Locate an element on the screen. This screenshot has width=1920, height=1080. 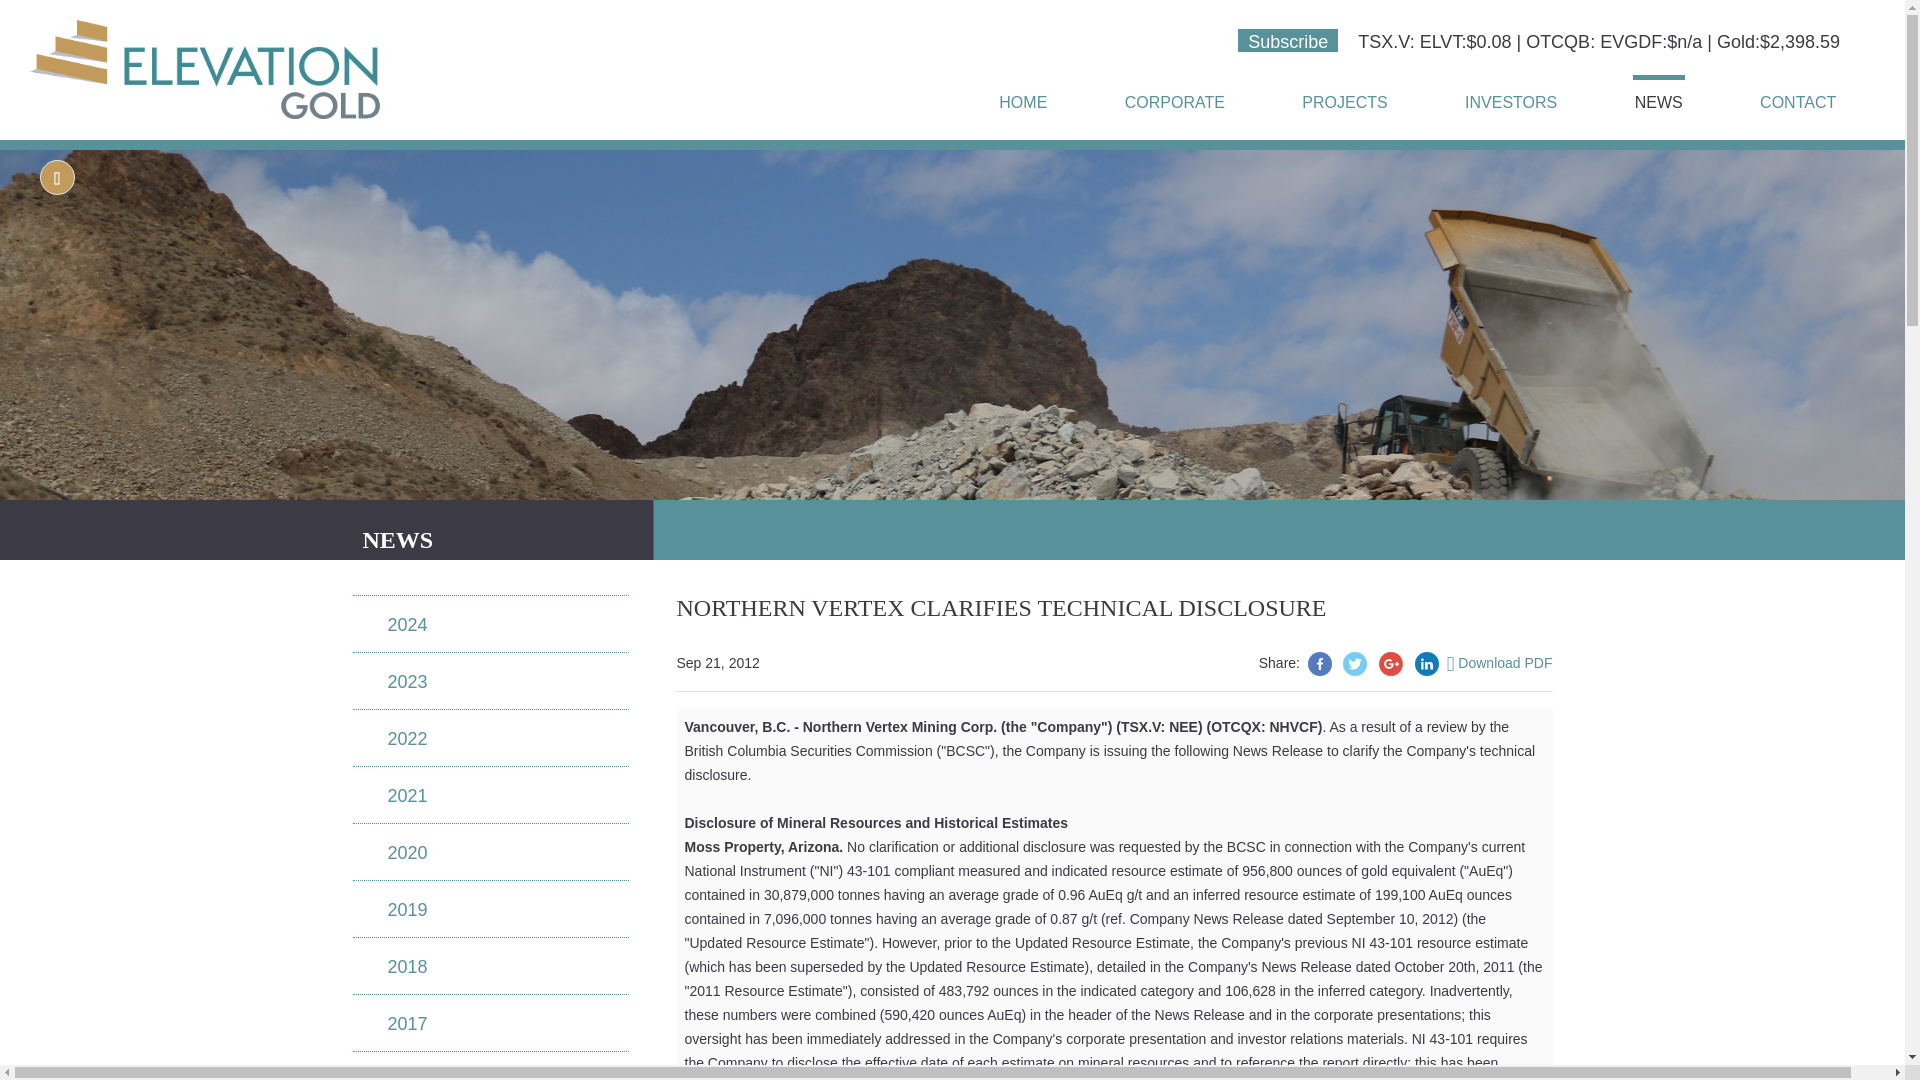
Subscribe is located at coordinates (1288, 40).